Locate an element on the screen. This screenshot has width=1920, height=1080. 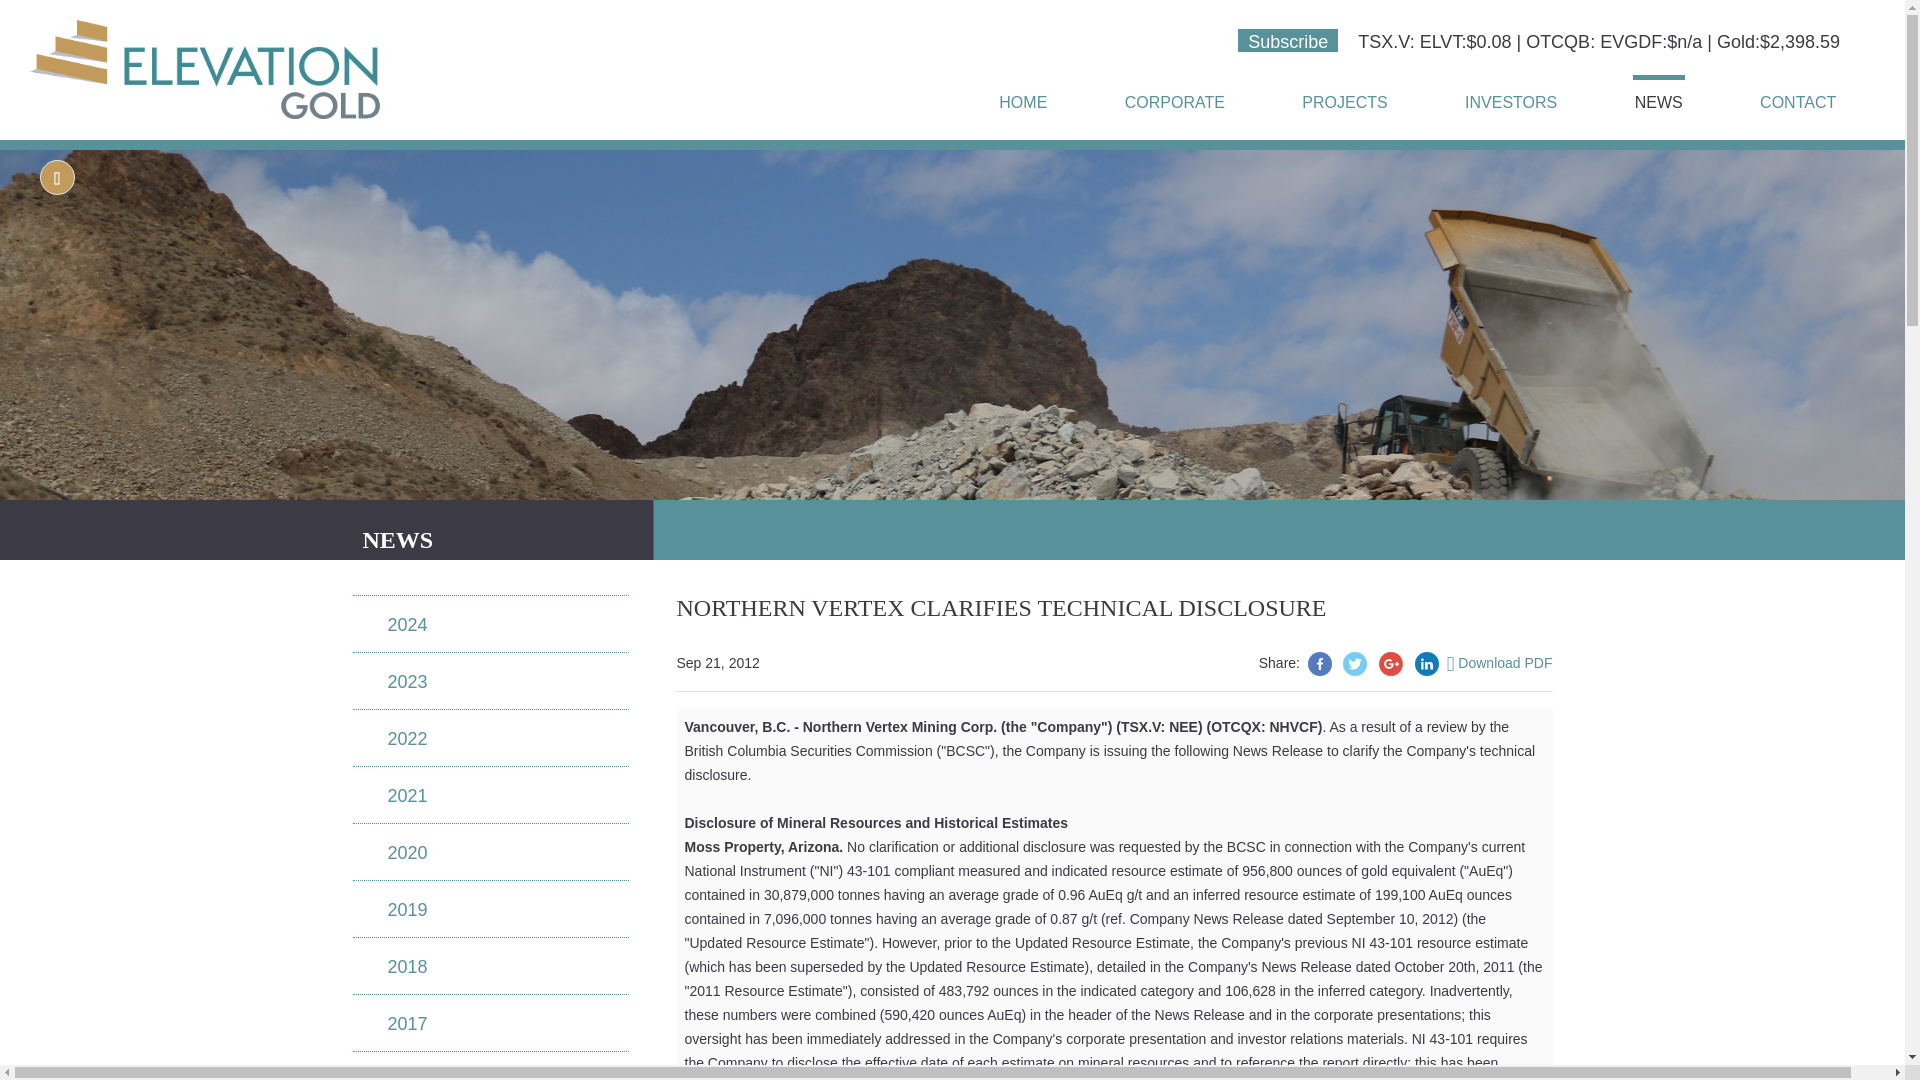
Subscribe is located at coordinates (1288, 40).